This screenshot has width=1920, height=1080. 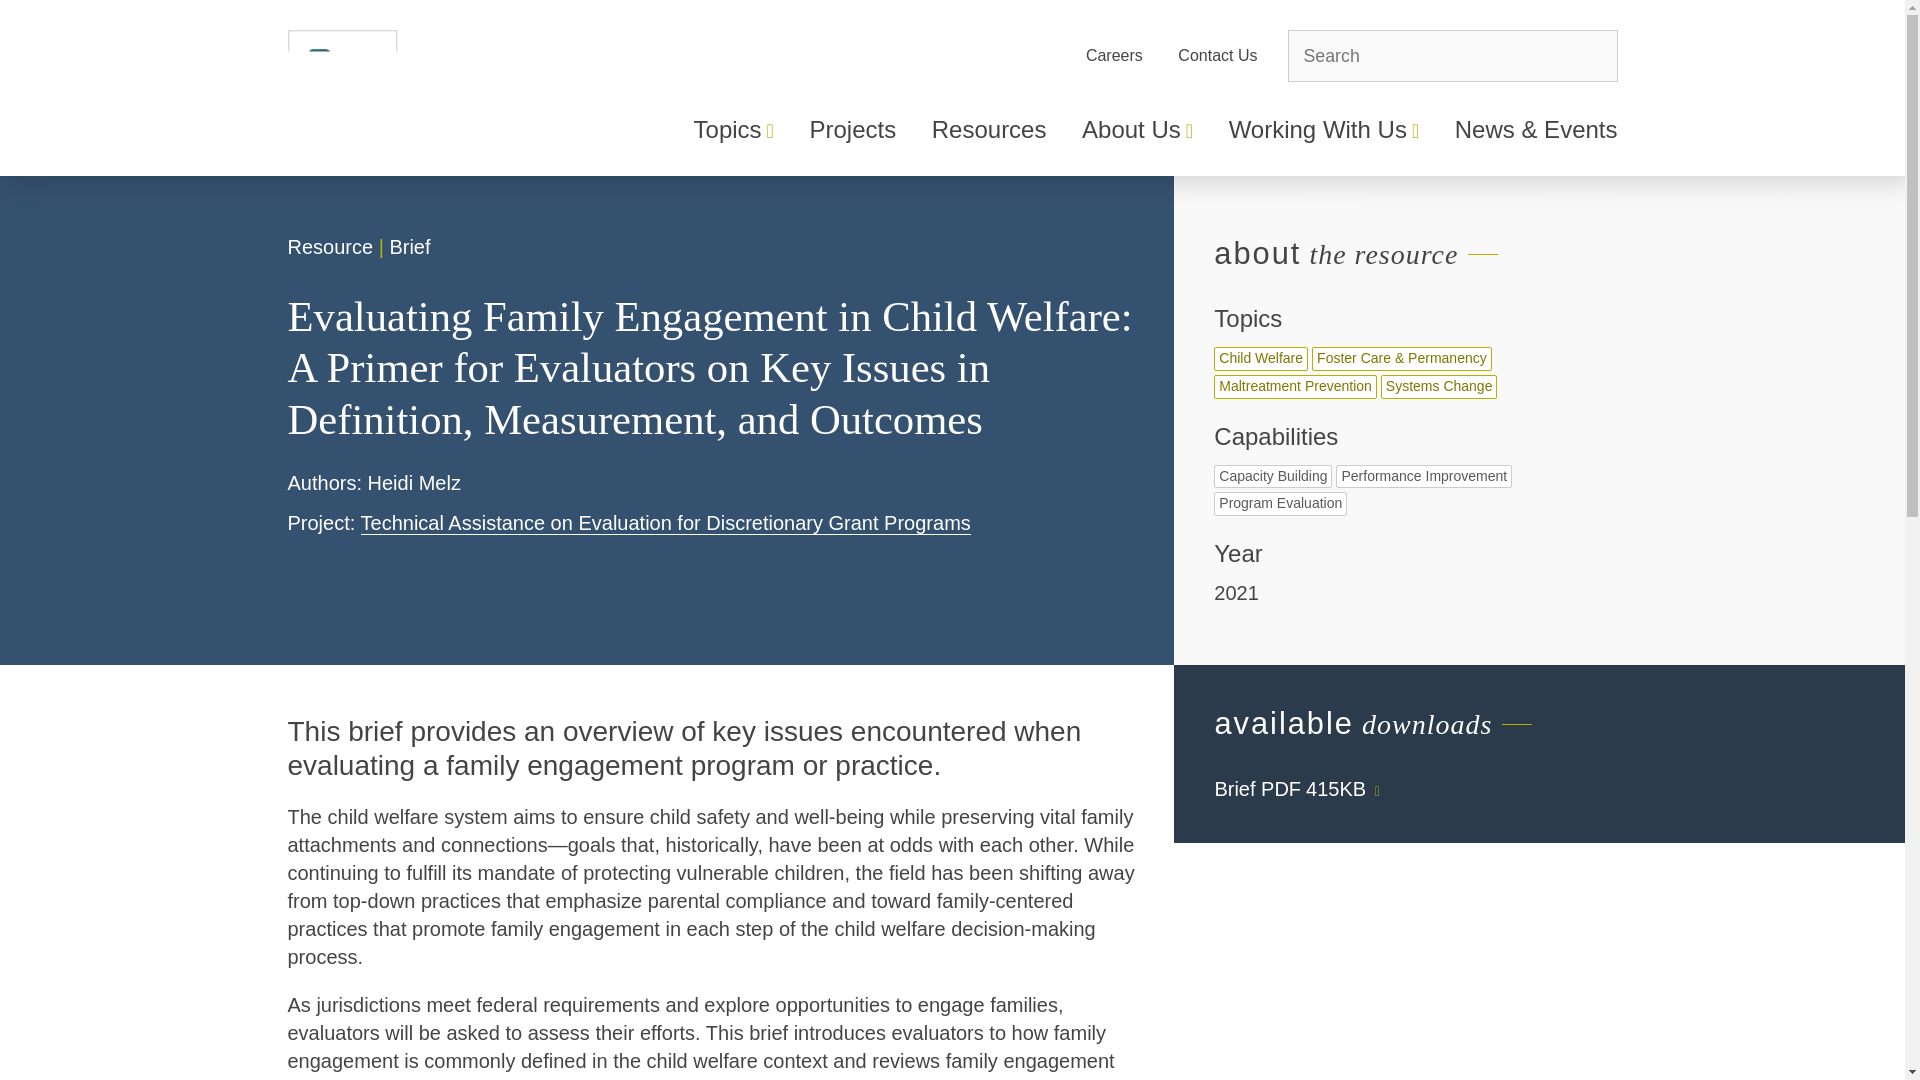 I want to click on Performance Improvement, so click(x=1424, y=477).